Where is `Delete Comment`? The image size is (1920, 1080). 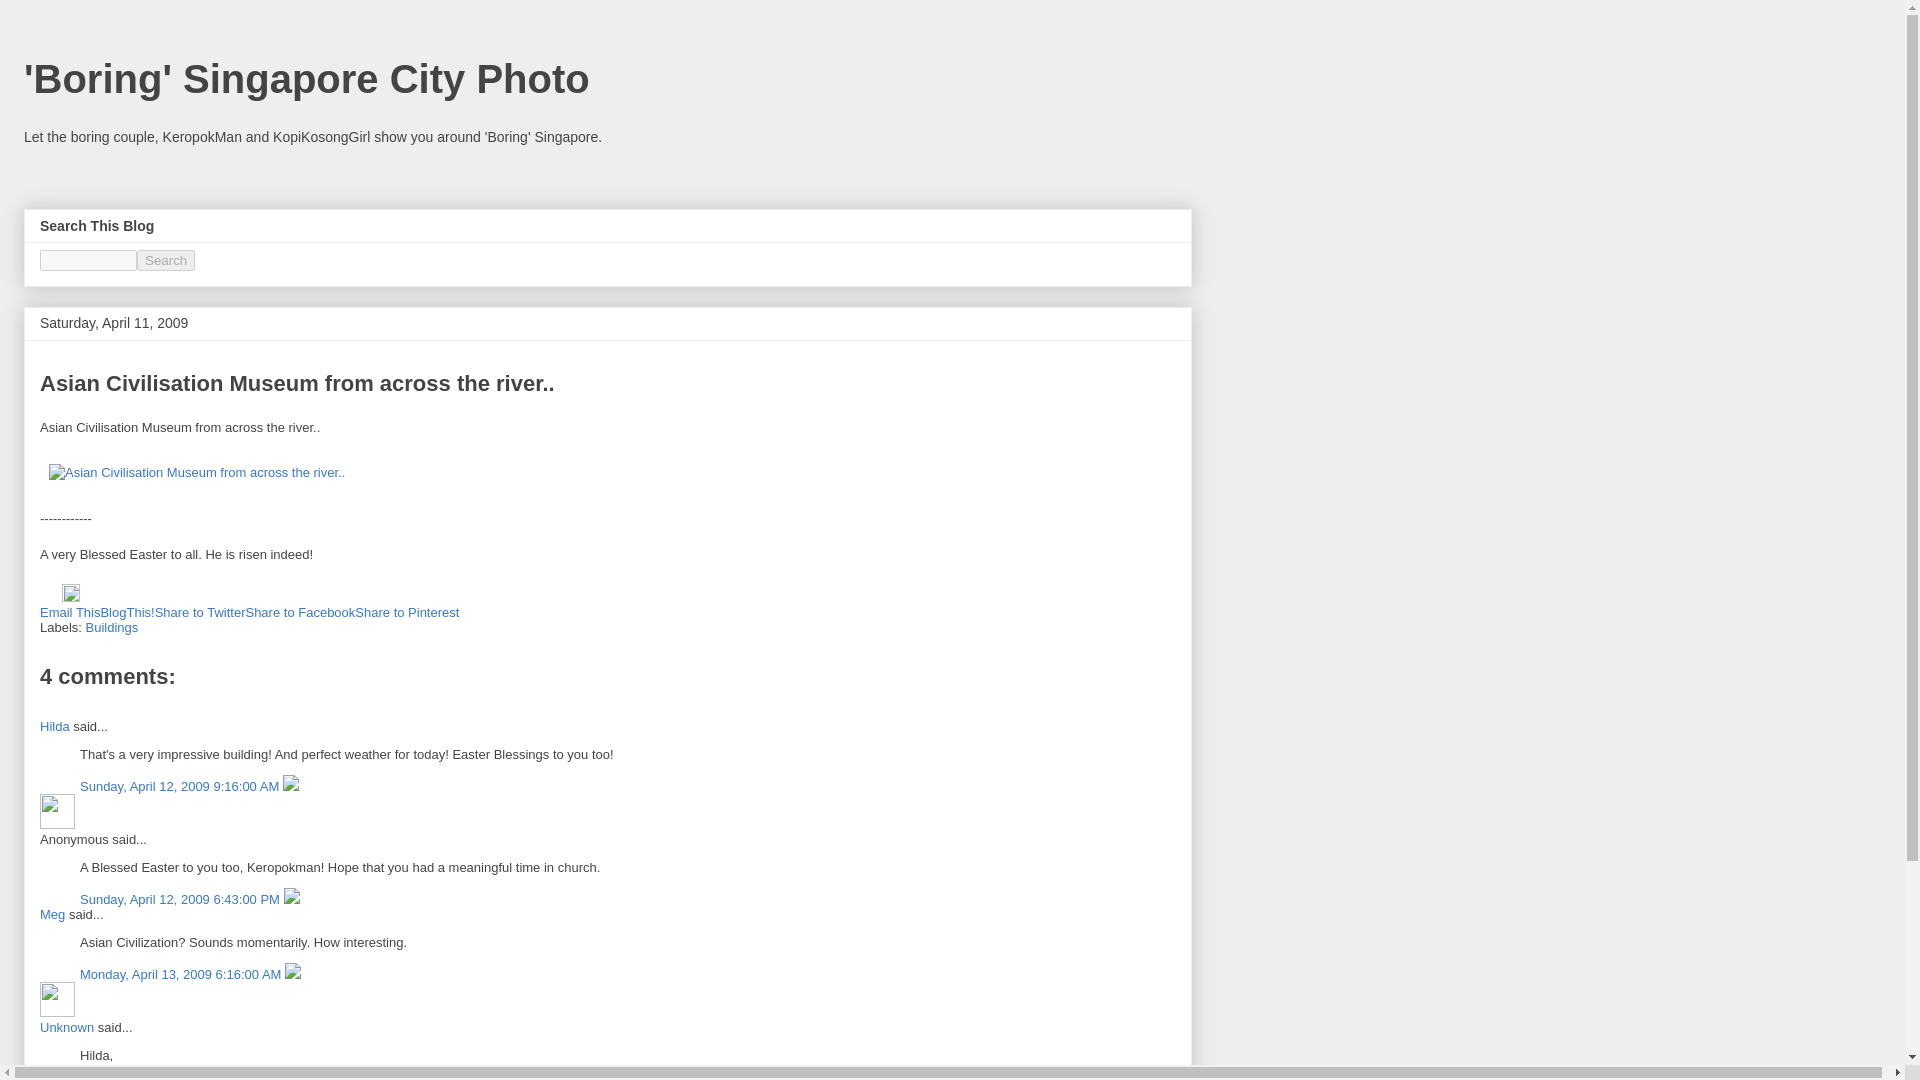
Delete Comment is located at coordinates (290, 786).